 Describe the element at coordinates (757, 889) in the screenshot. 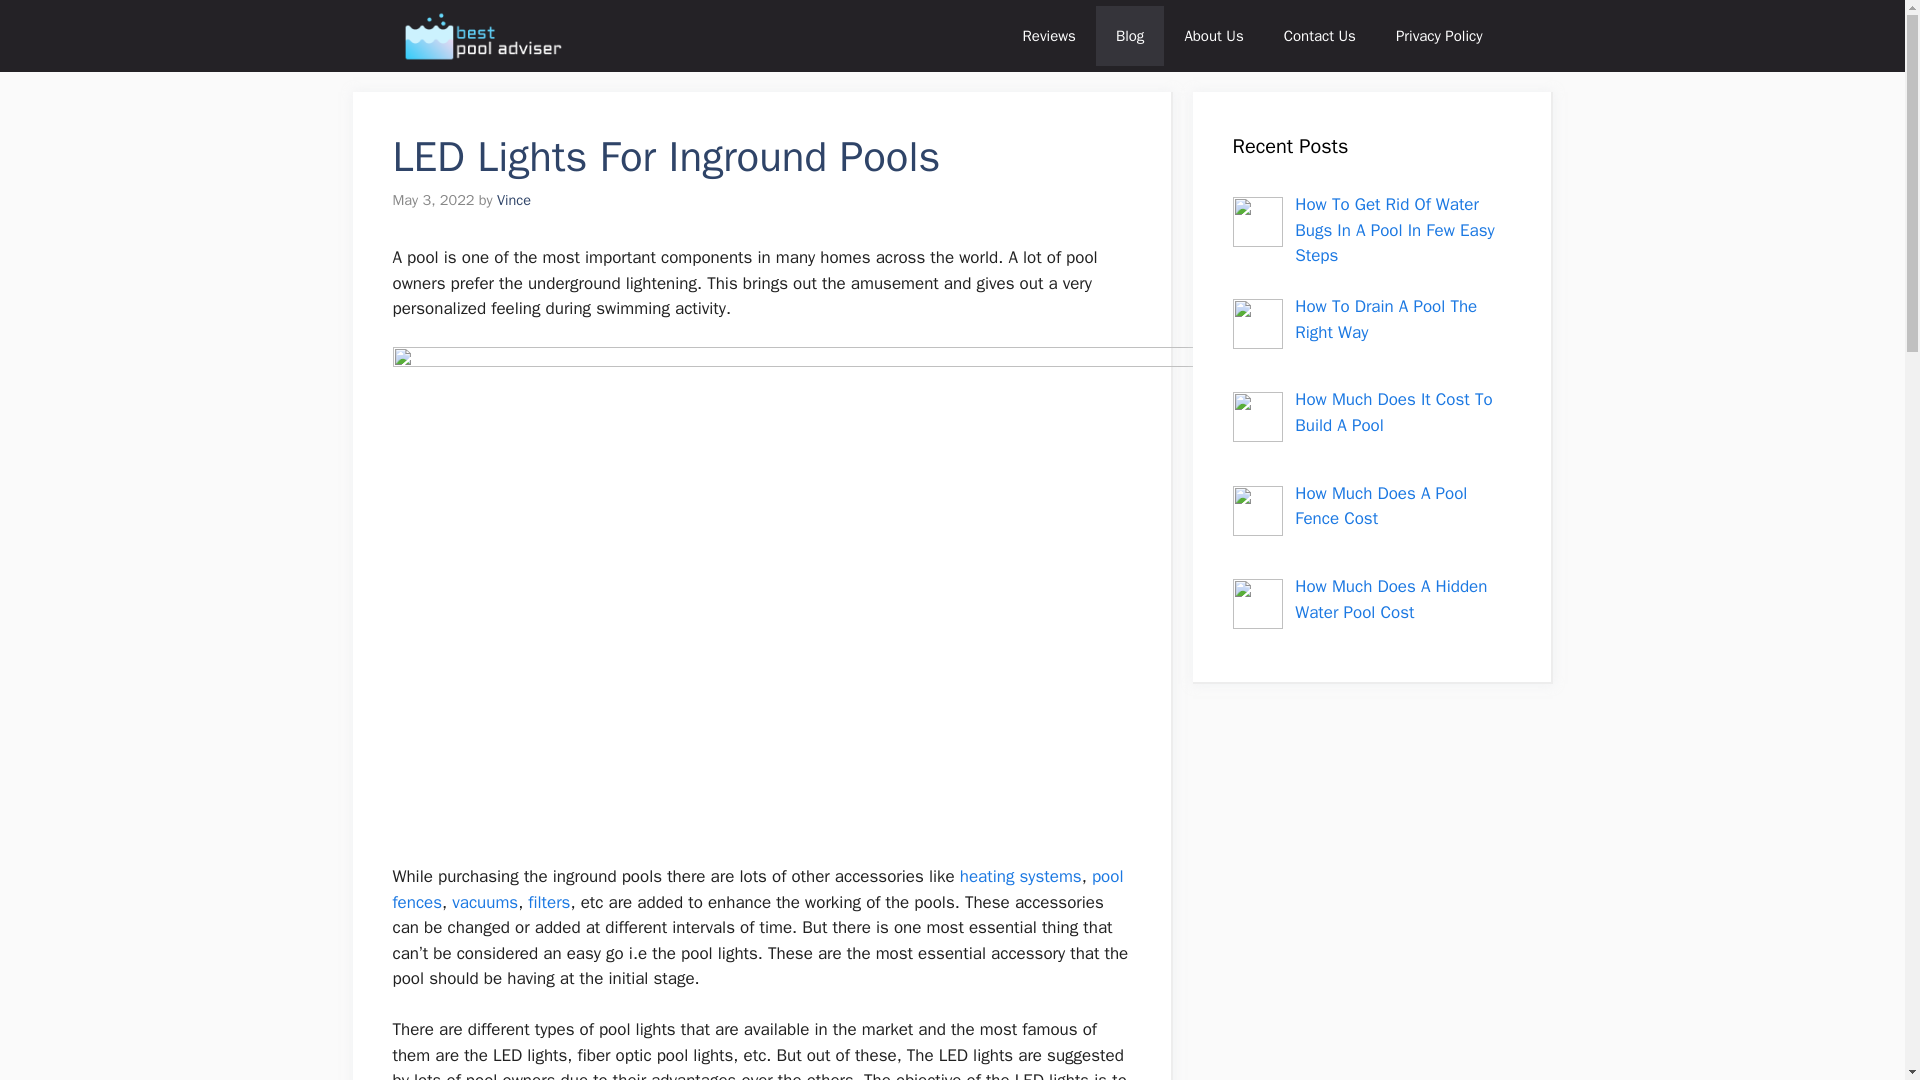

I see `pool fences` at that location.